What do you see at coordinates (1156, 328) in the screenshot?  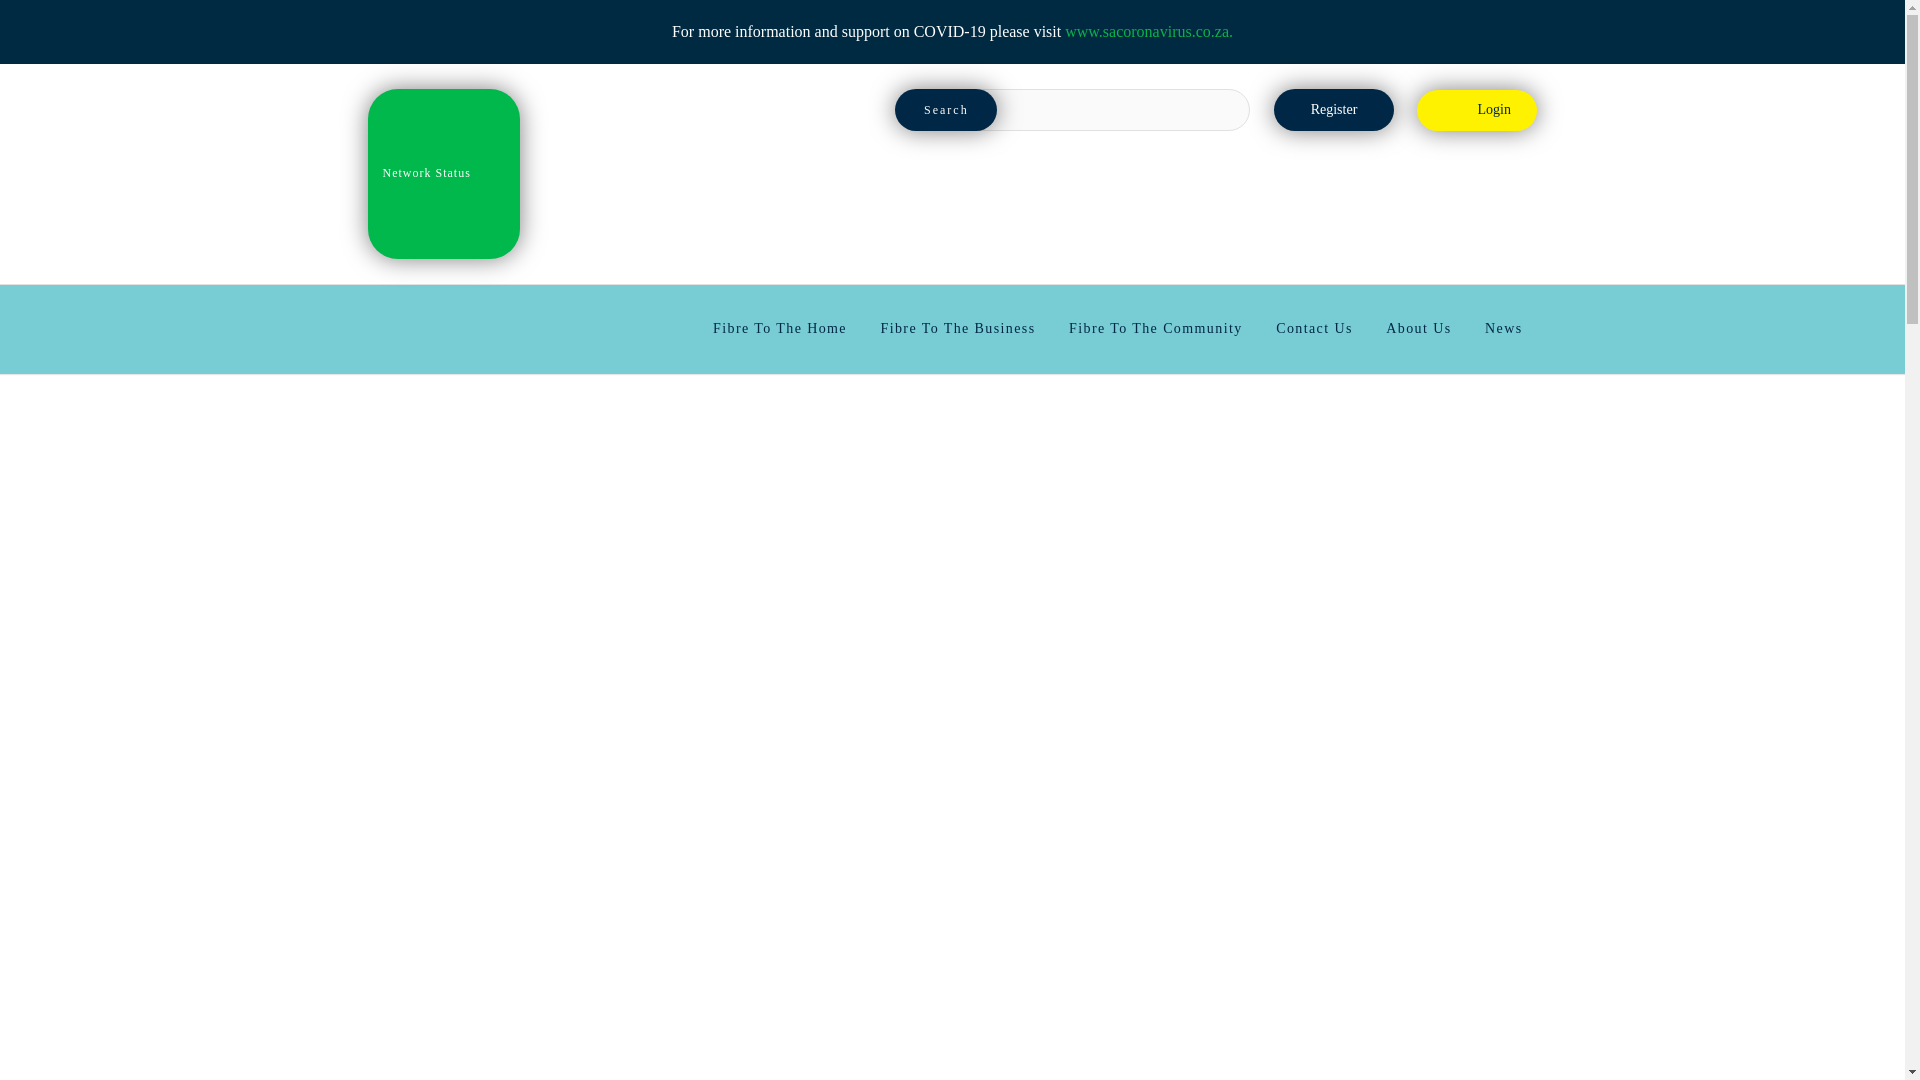 I see `Fibre To The Community` at bounding box center [1156, 328].